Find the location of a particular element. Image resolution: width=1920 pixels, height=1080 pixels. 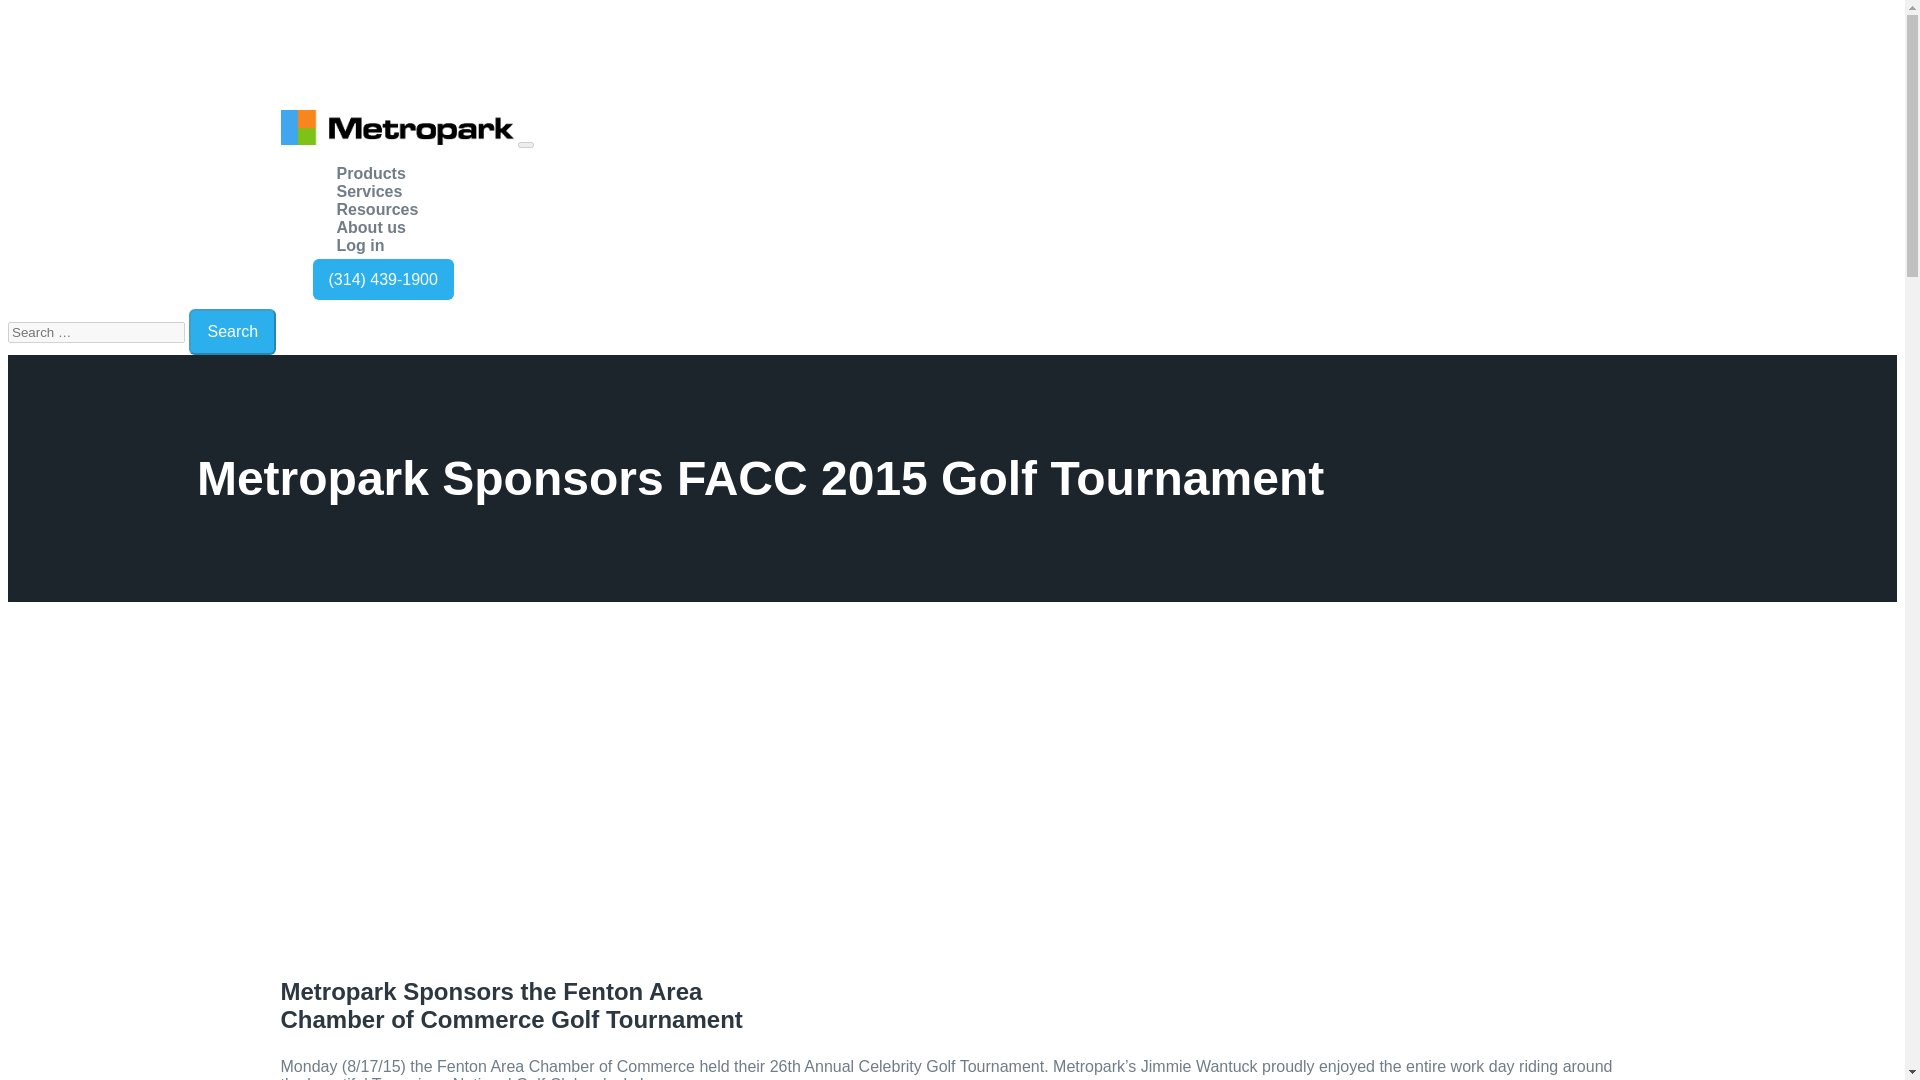

Products is located at coordinates (370, 174).